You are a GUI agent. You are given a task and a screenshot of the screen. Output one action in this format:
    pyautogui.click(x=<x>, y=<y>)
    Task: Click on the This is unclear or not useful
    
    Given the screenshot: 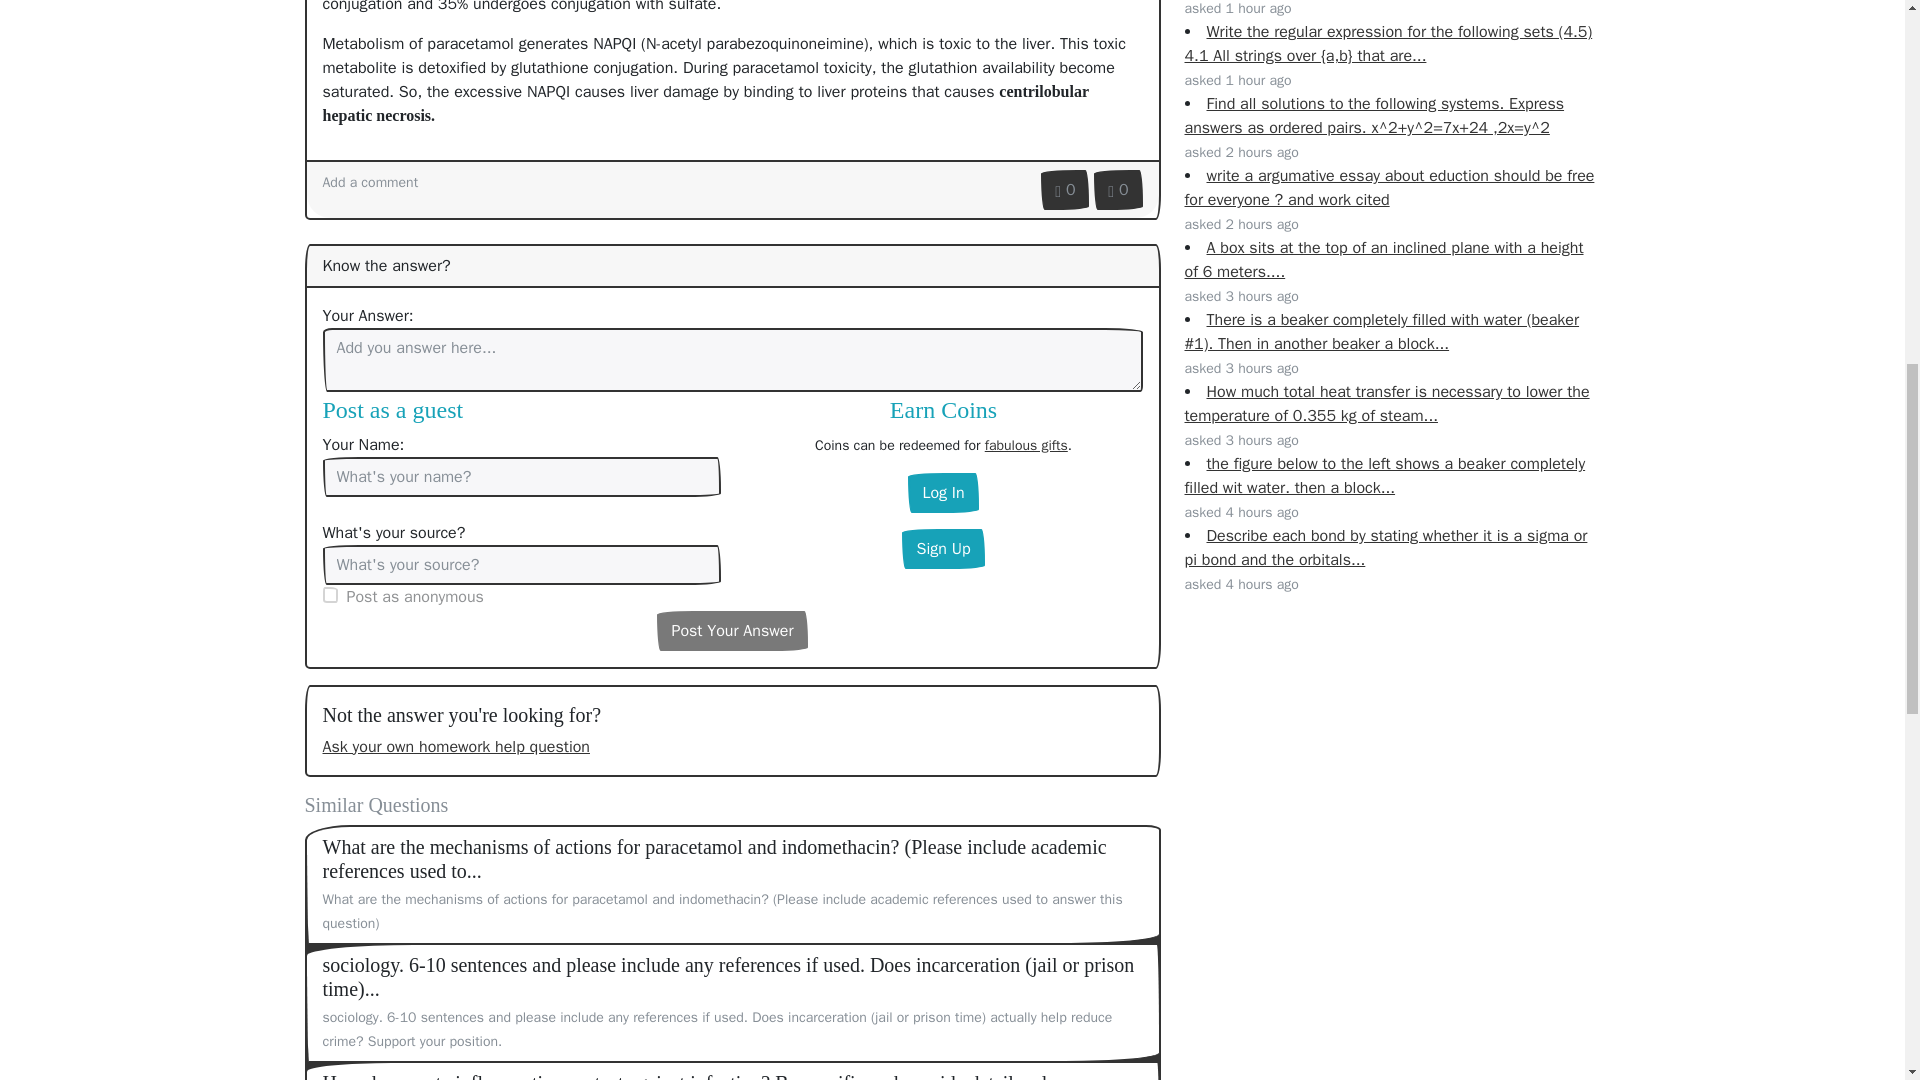 What is the action you would take?
    pyautogui.click(x=1118, y=189)
    